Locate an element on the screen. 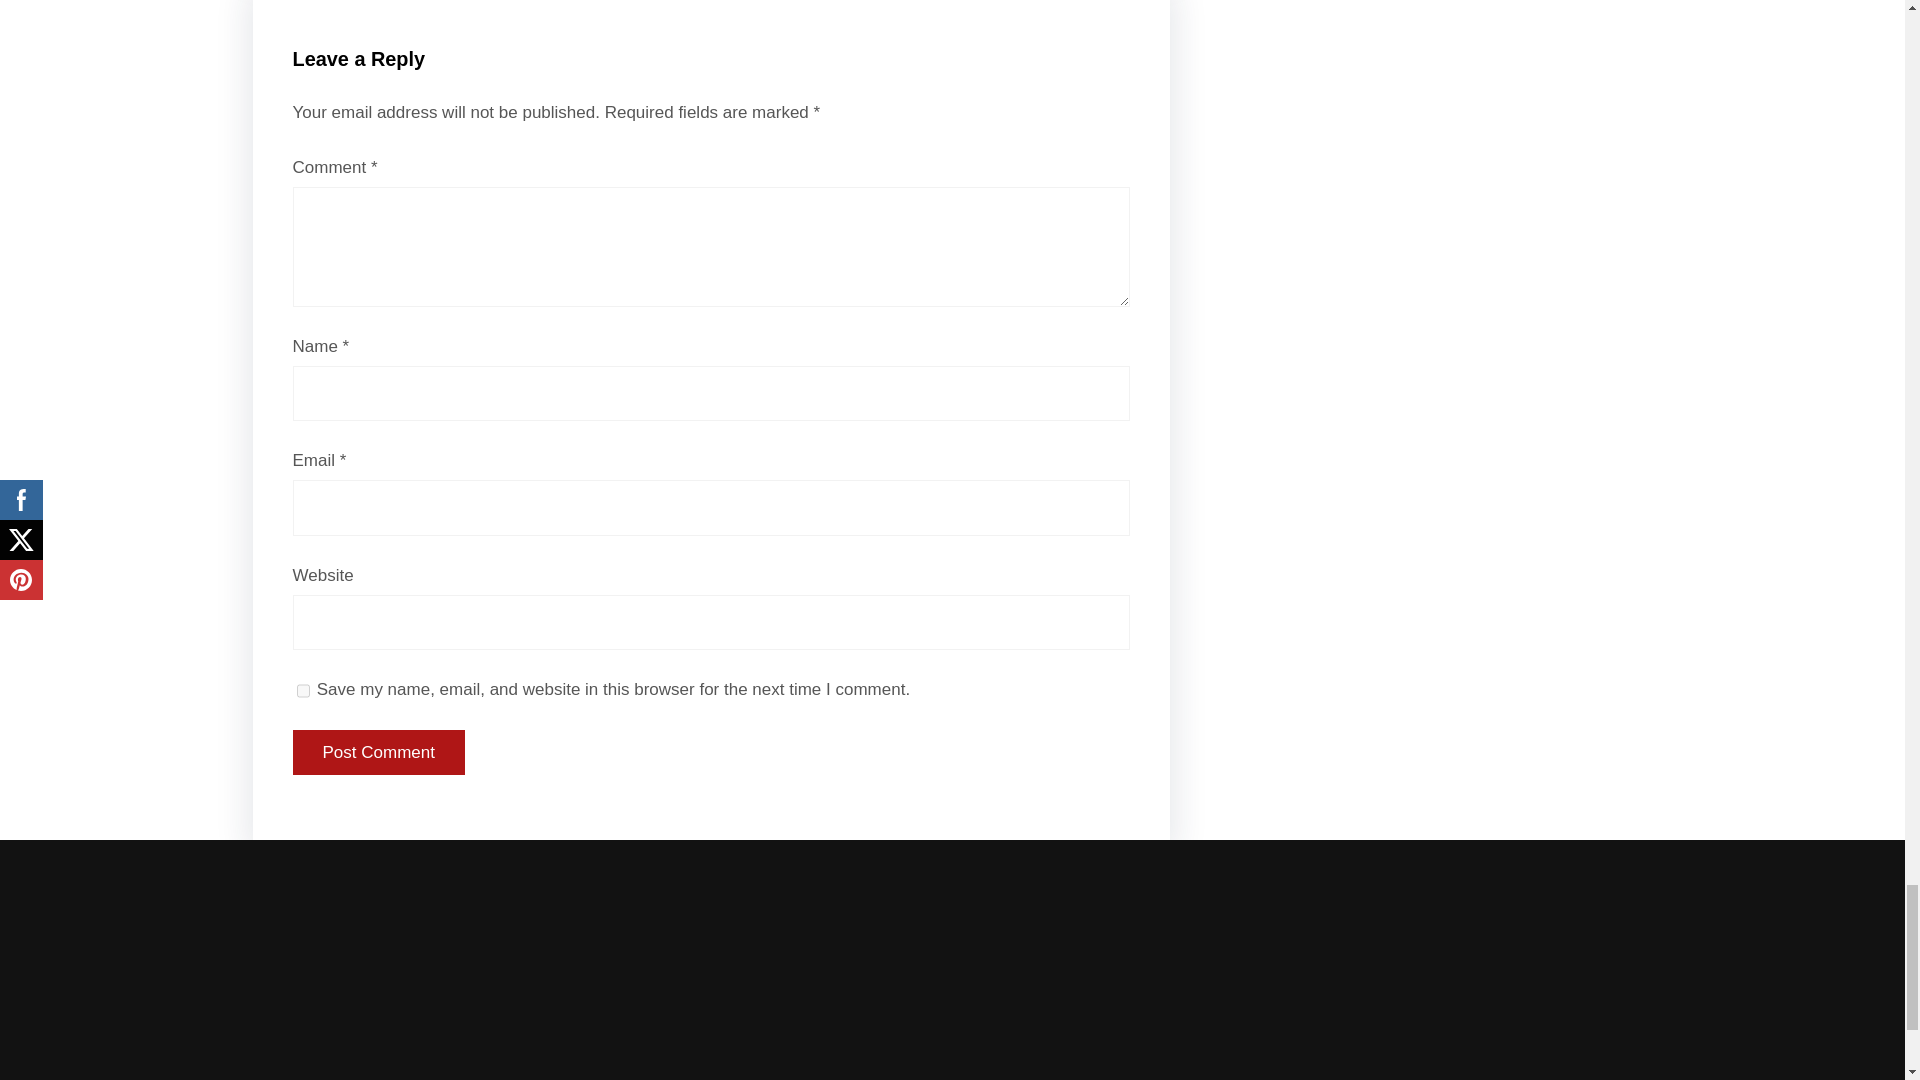 The width and height of the screenshot is (1920, 1080). Post Comment is located at coordinates (378, 753).